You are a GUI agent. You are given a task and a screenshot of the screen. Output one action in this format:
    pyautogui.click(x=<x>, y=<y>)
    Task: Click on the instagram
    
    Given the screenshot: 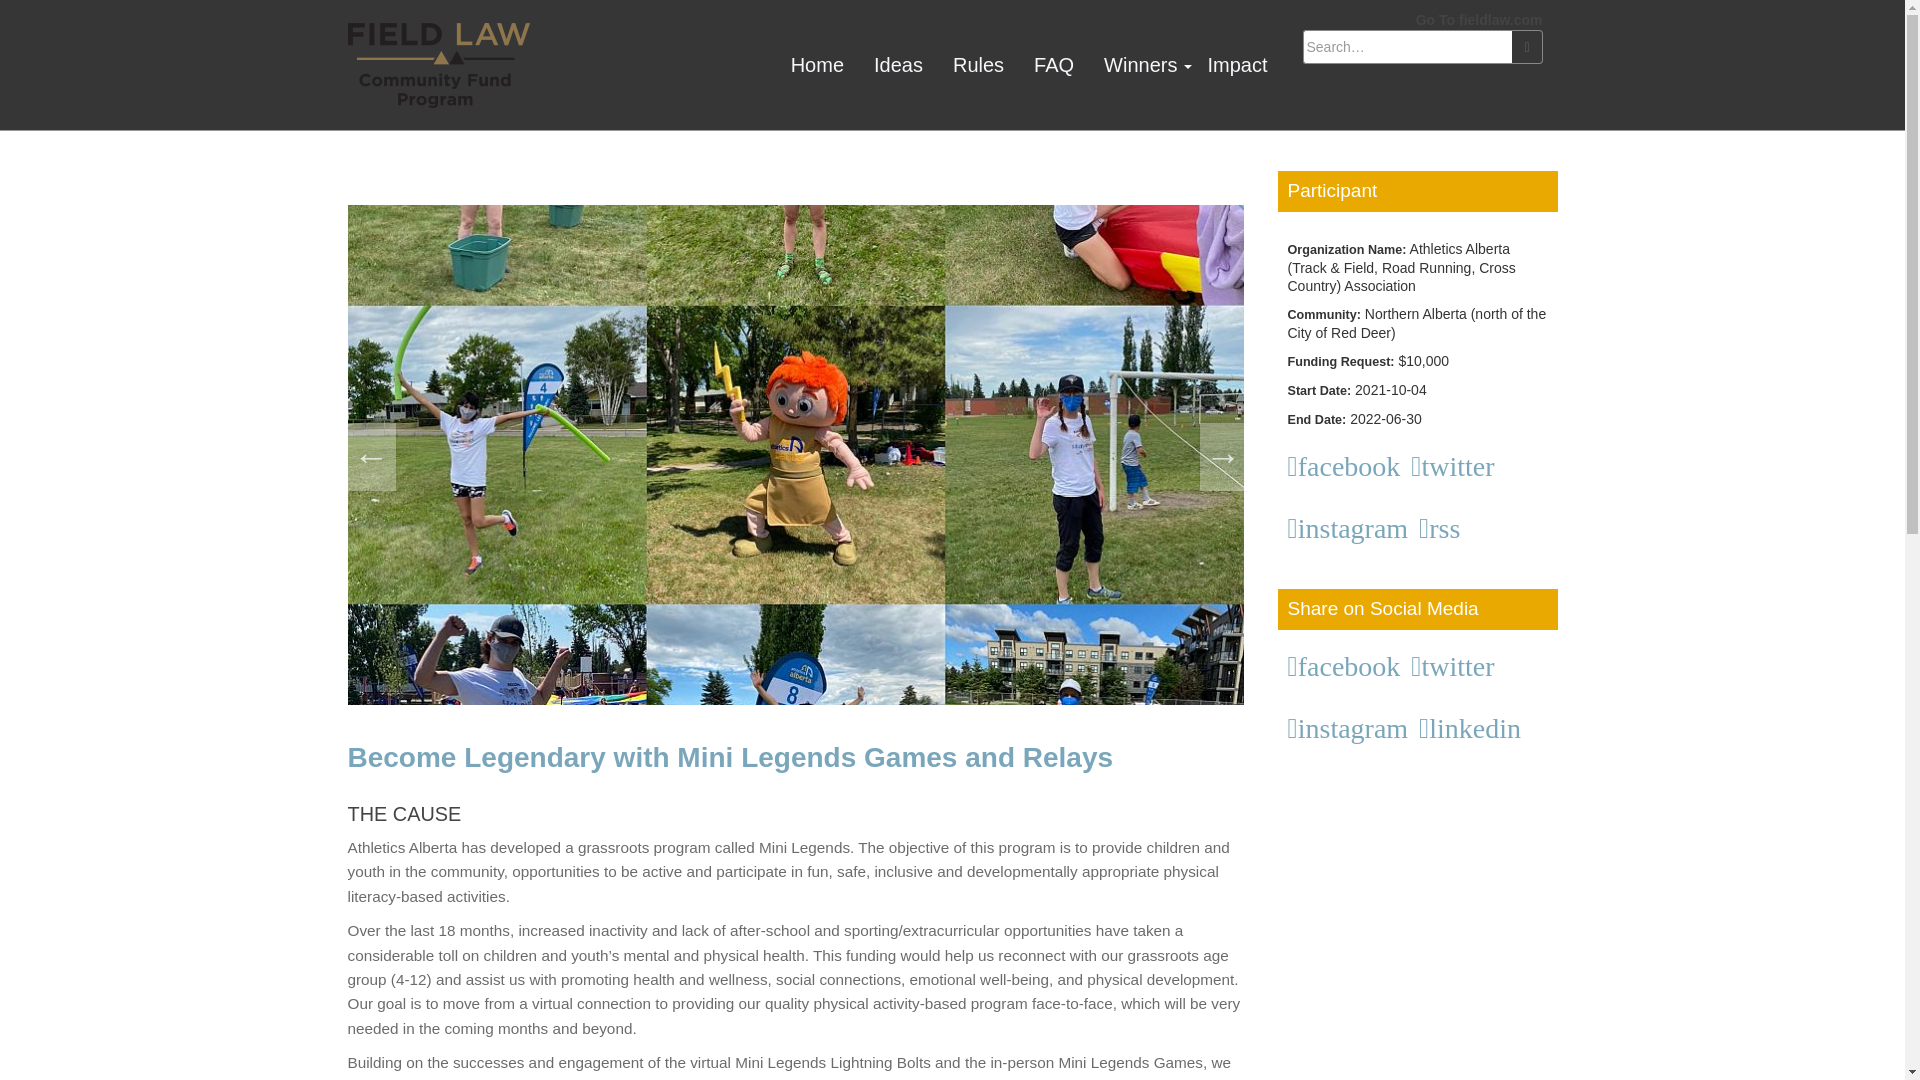 What is the action you would take?
    pyautogui.click(x=1352, y=529)
    